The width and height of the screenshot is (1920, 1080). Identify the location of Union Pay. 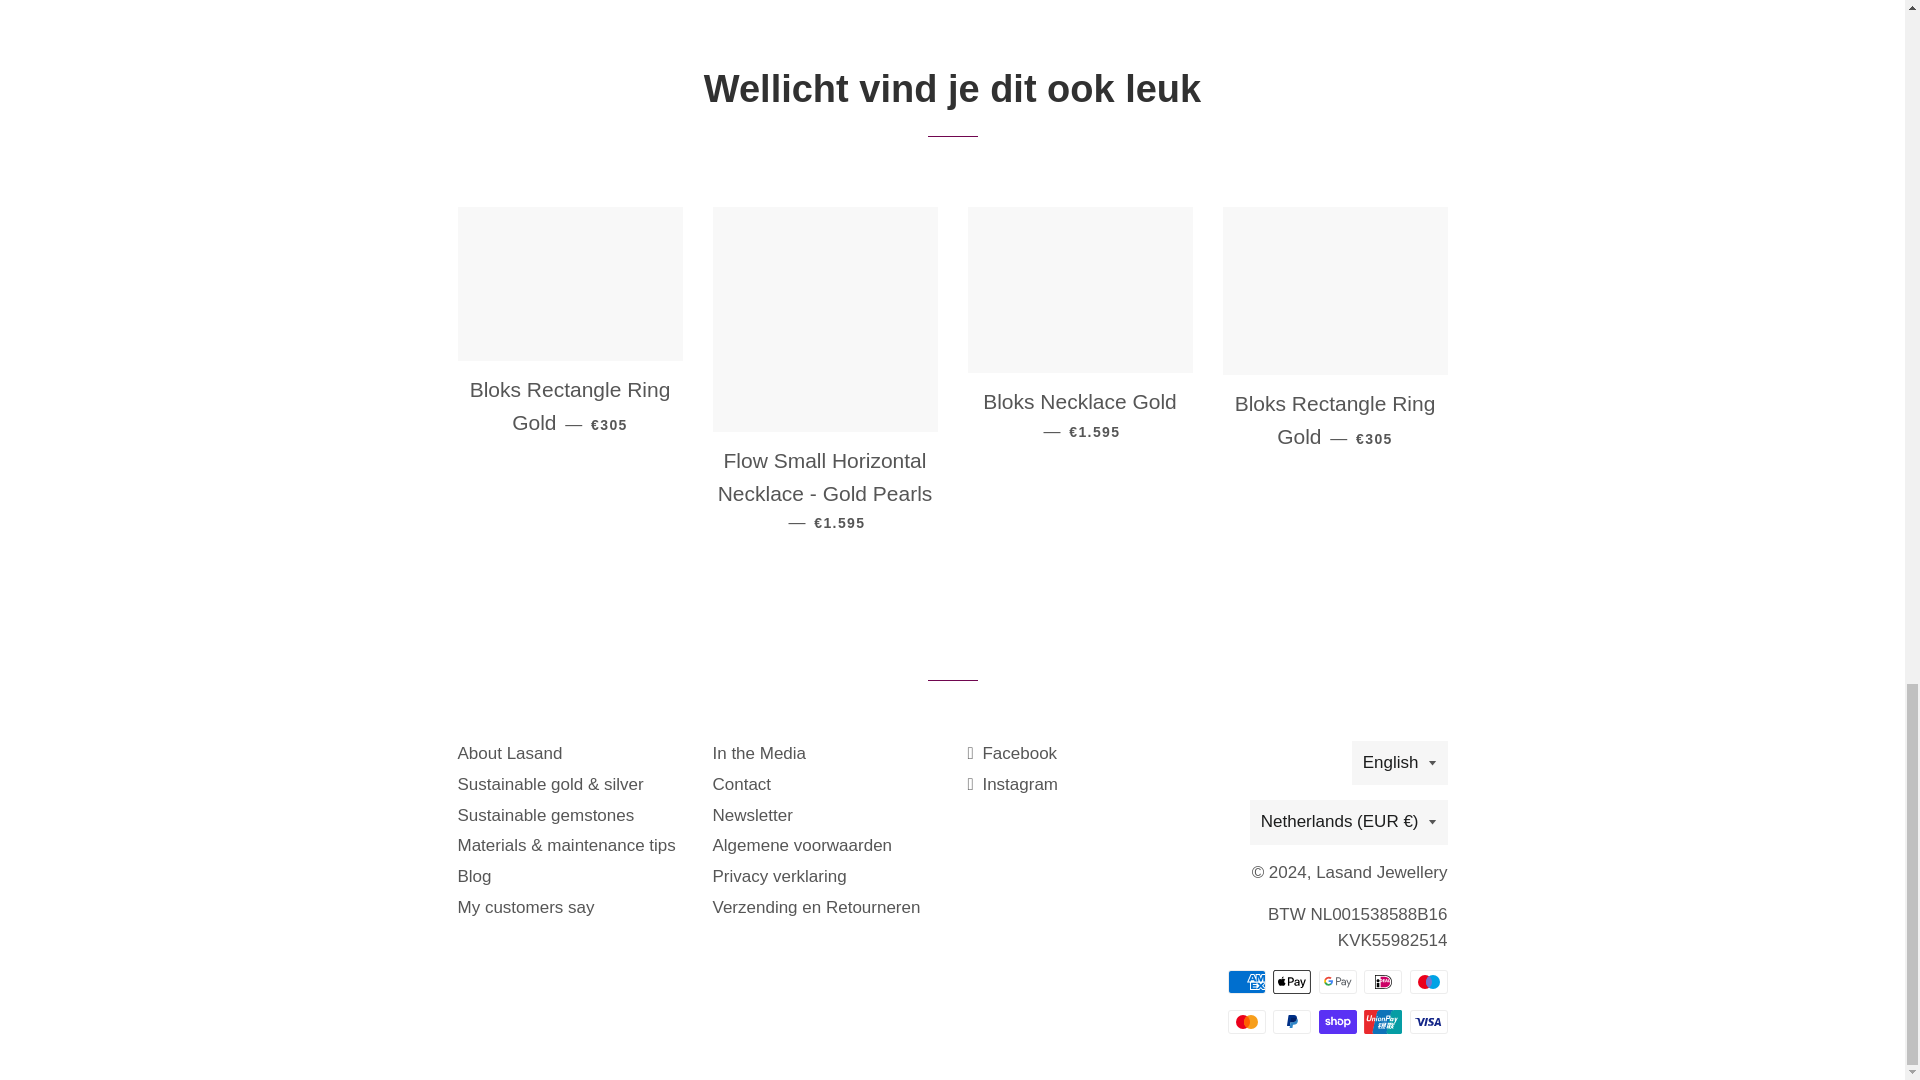
(1382, 1021).